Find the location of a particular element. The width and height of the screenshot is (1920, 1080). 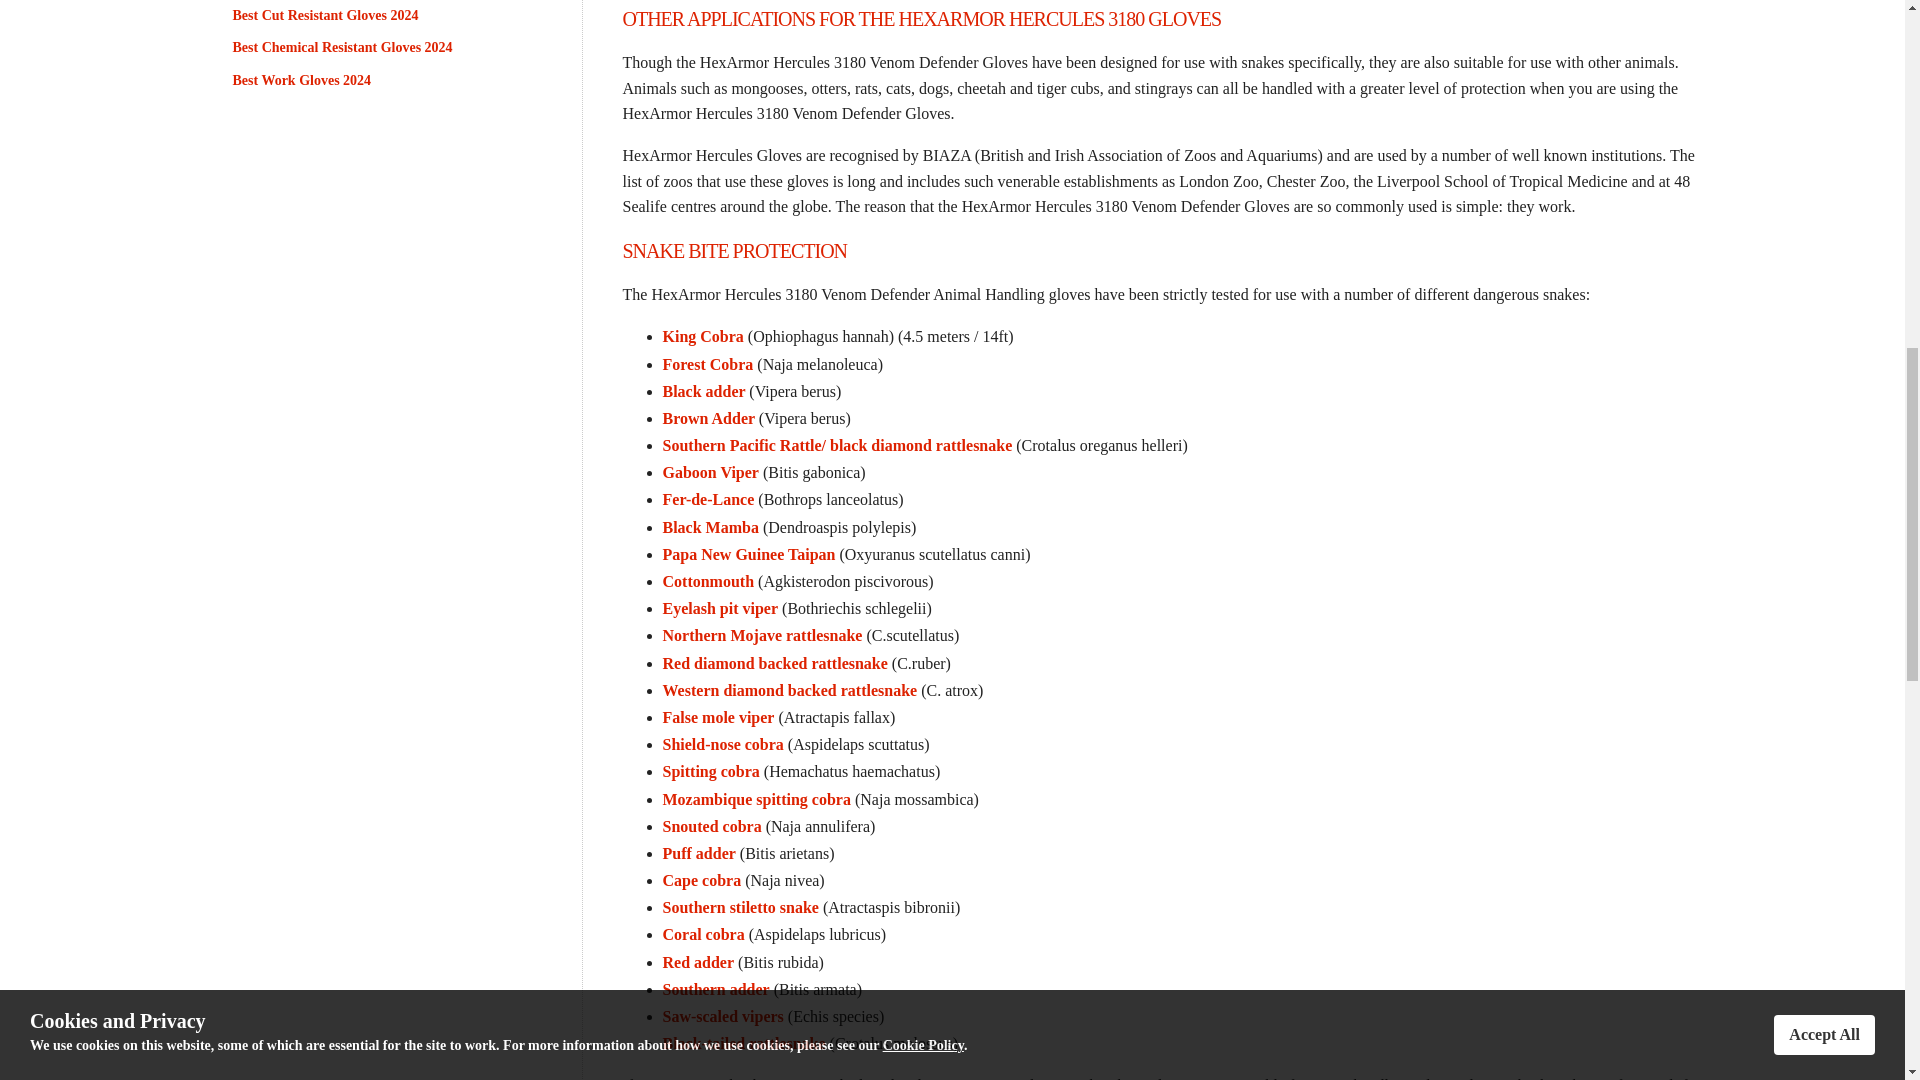

Brown Adder is located at coordinates (710, 418).